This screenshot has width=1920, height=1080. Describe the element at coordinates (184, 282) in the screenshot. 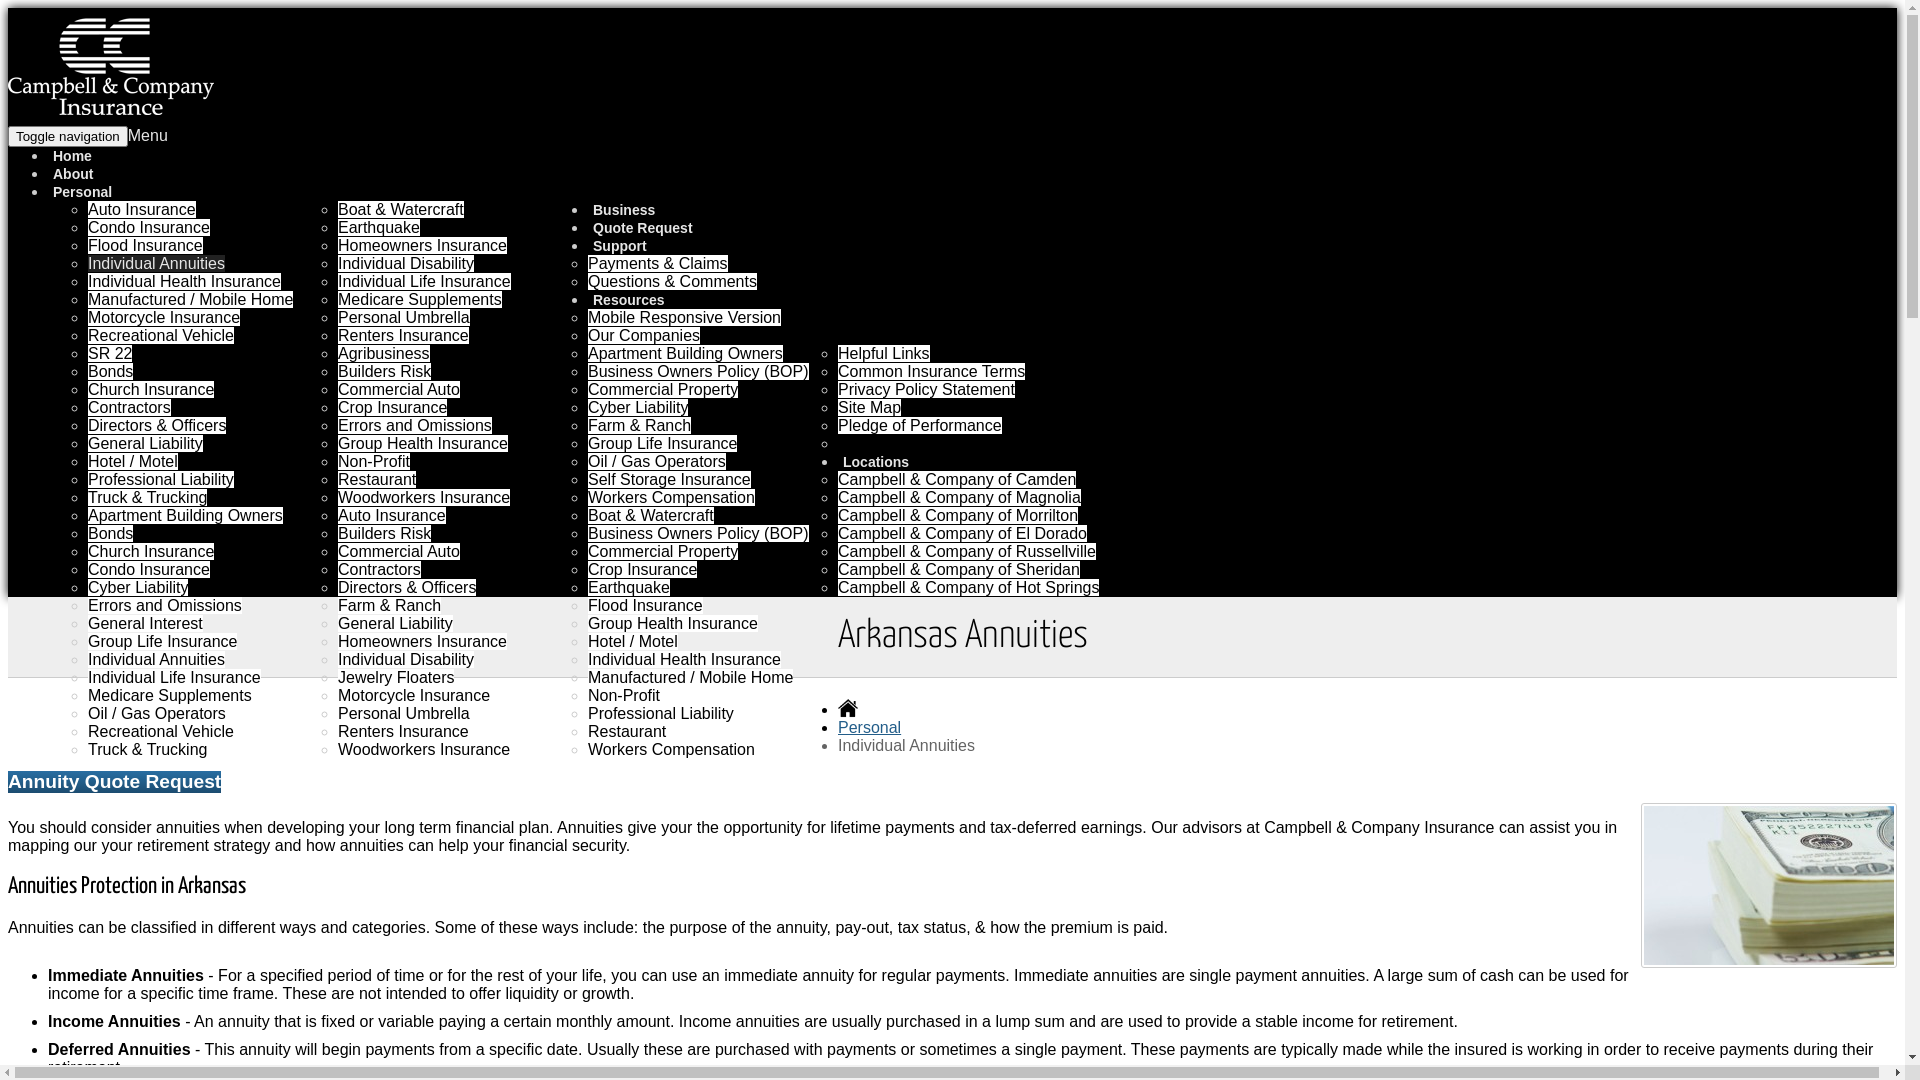

I see `Individual Health Insurance` at that location.